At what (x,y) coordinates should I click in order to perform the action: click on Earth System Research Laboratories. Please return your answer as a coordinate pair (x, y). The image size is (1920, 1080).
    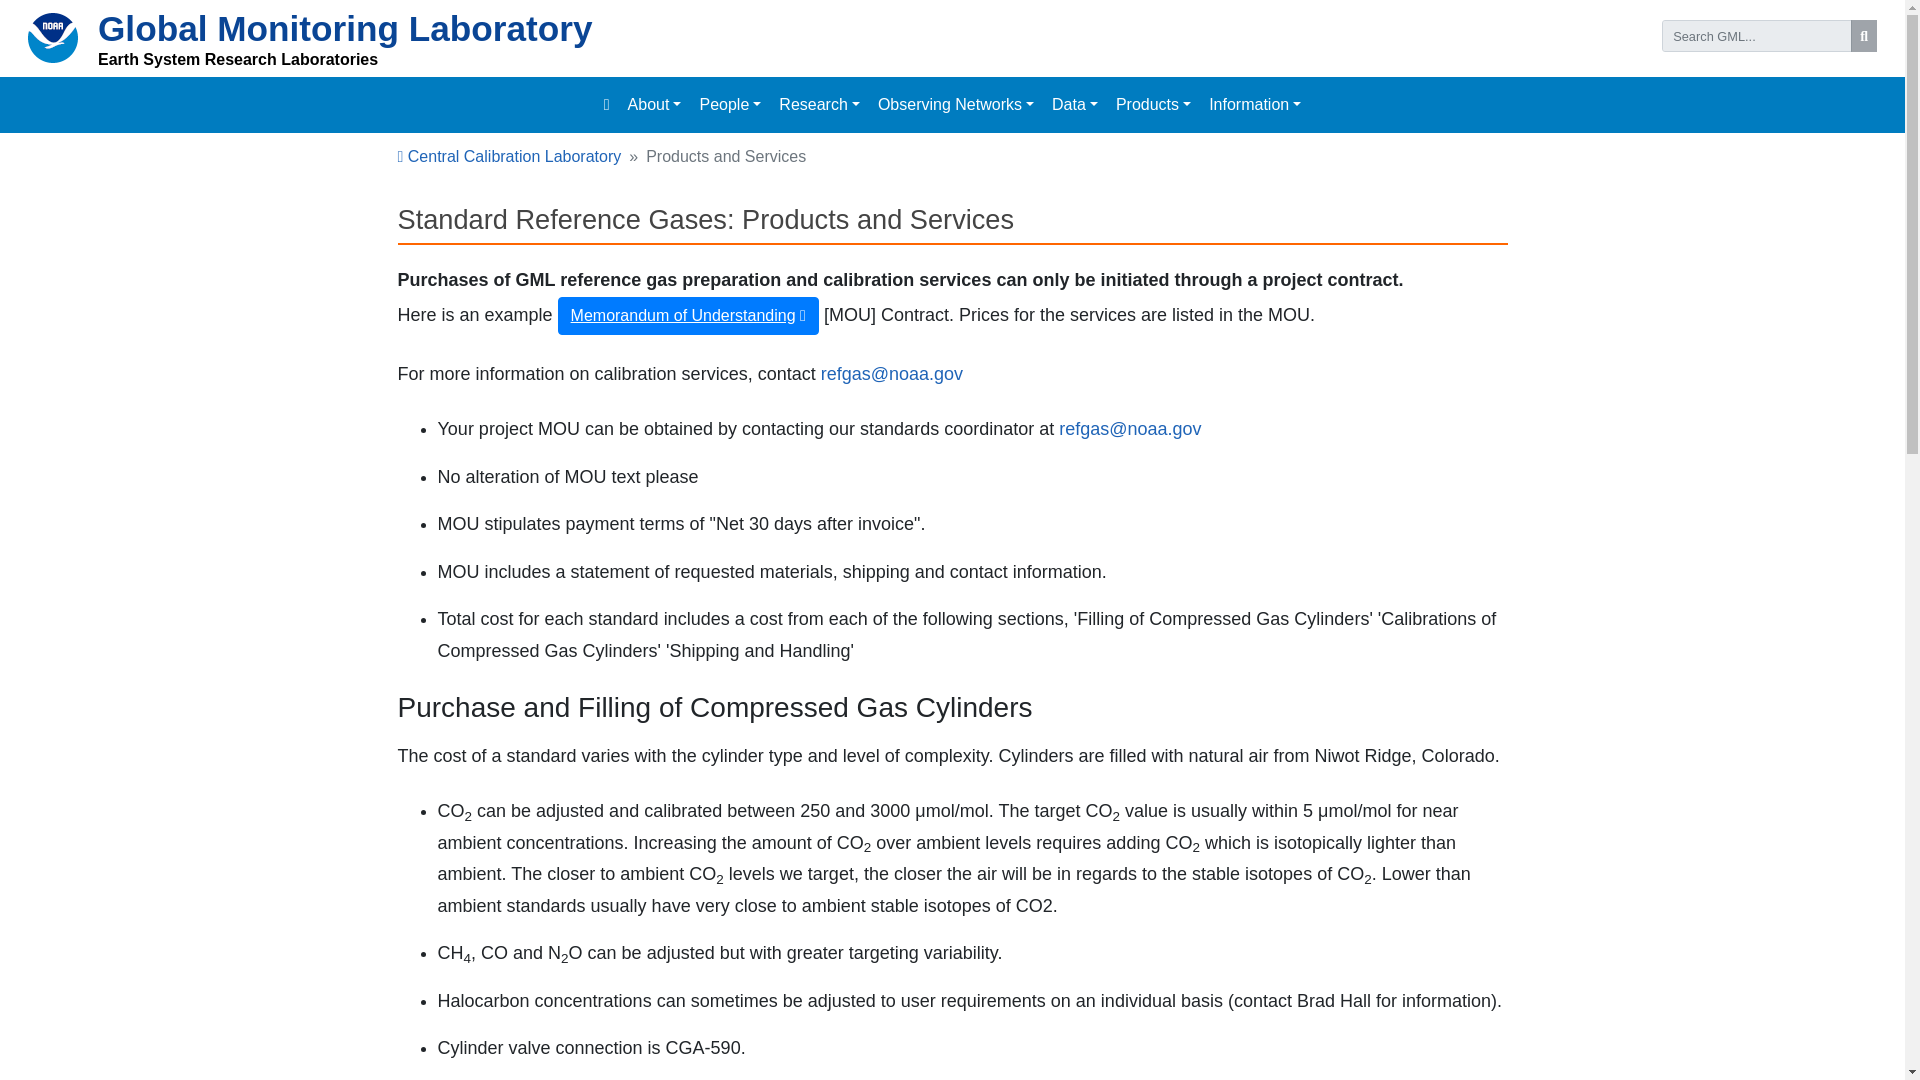
    Looking at the image, I should click on (238, 59).